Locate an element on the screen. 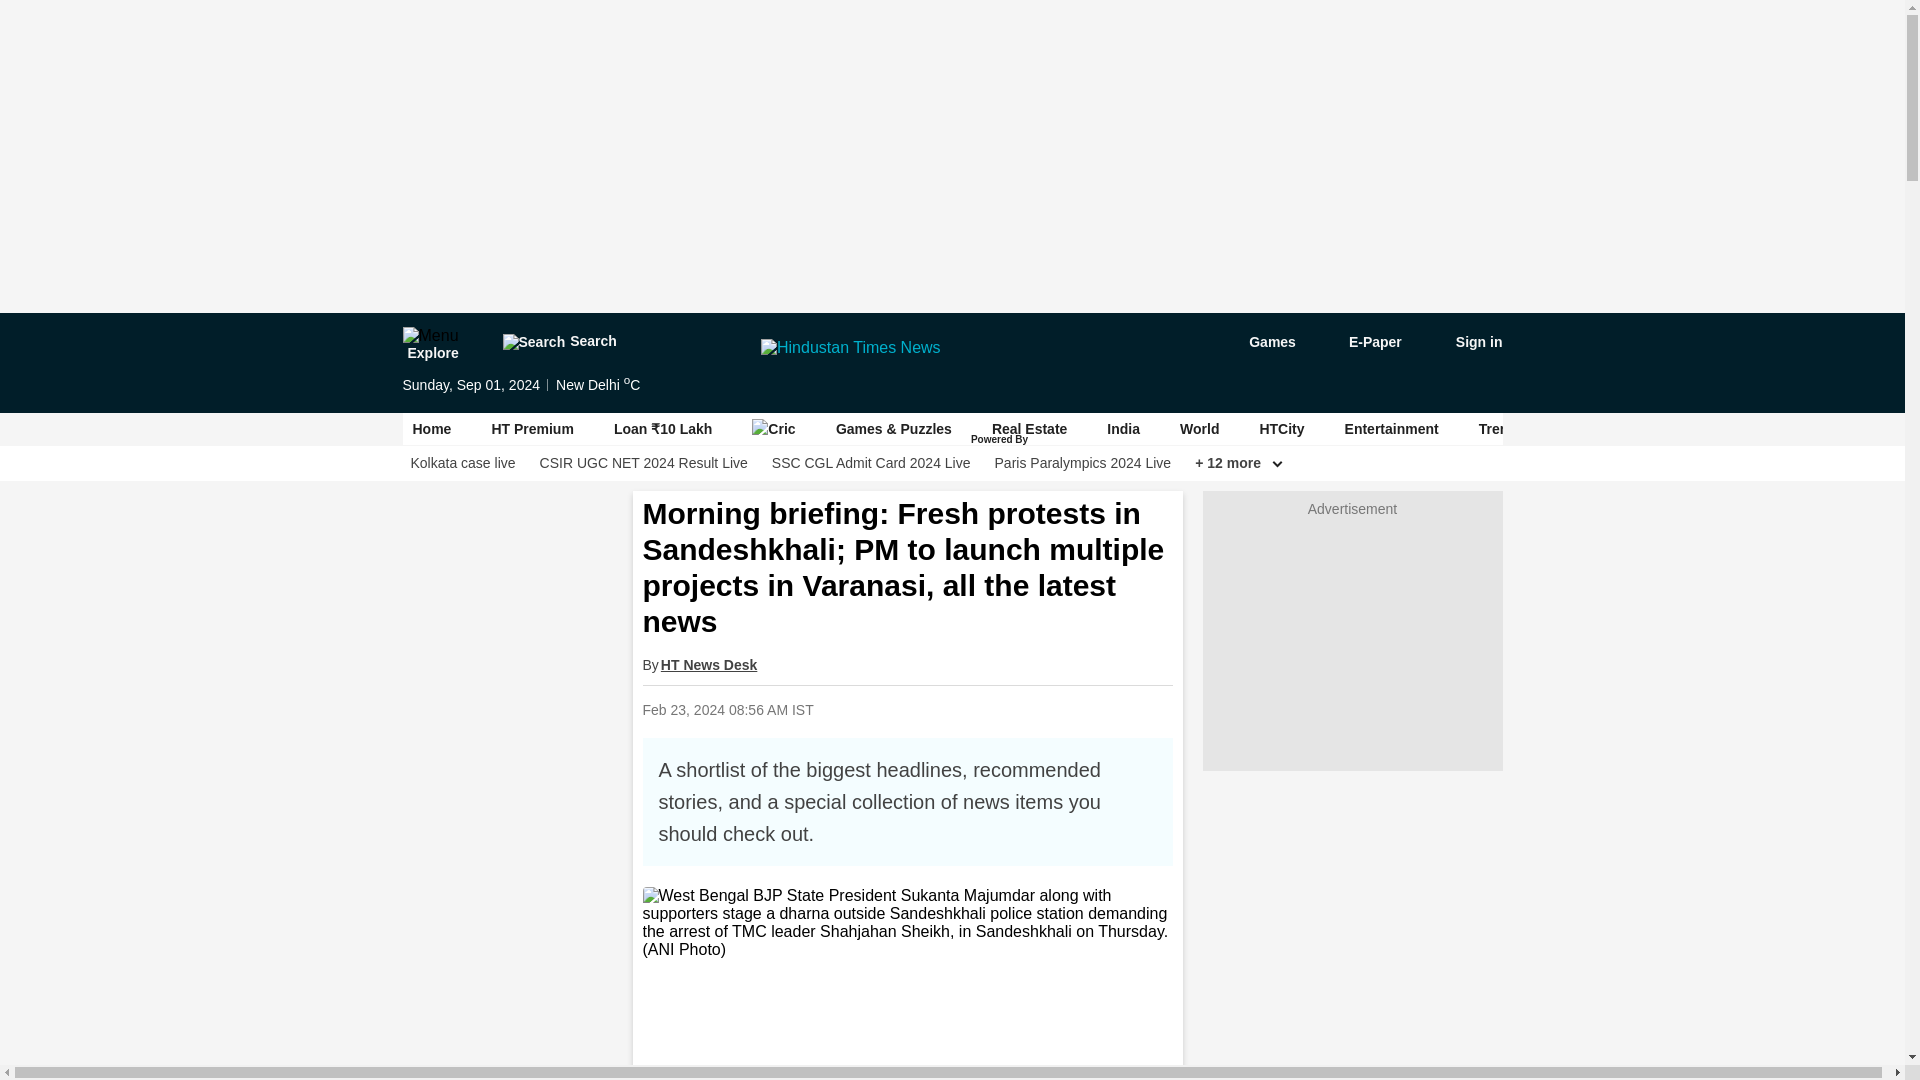  E-Paper is located at coordinates (1364, 342).